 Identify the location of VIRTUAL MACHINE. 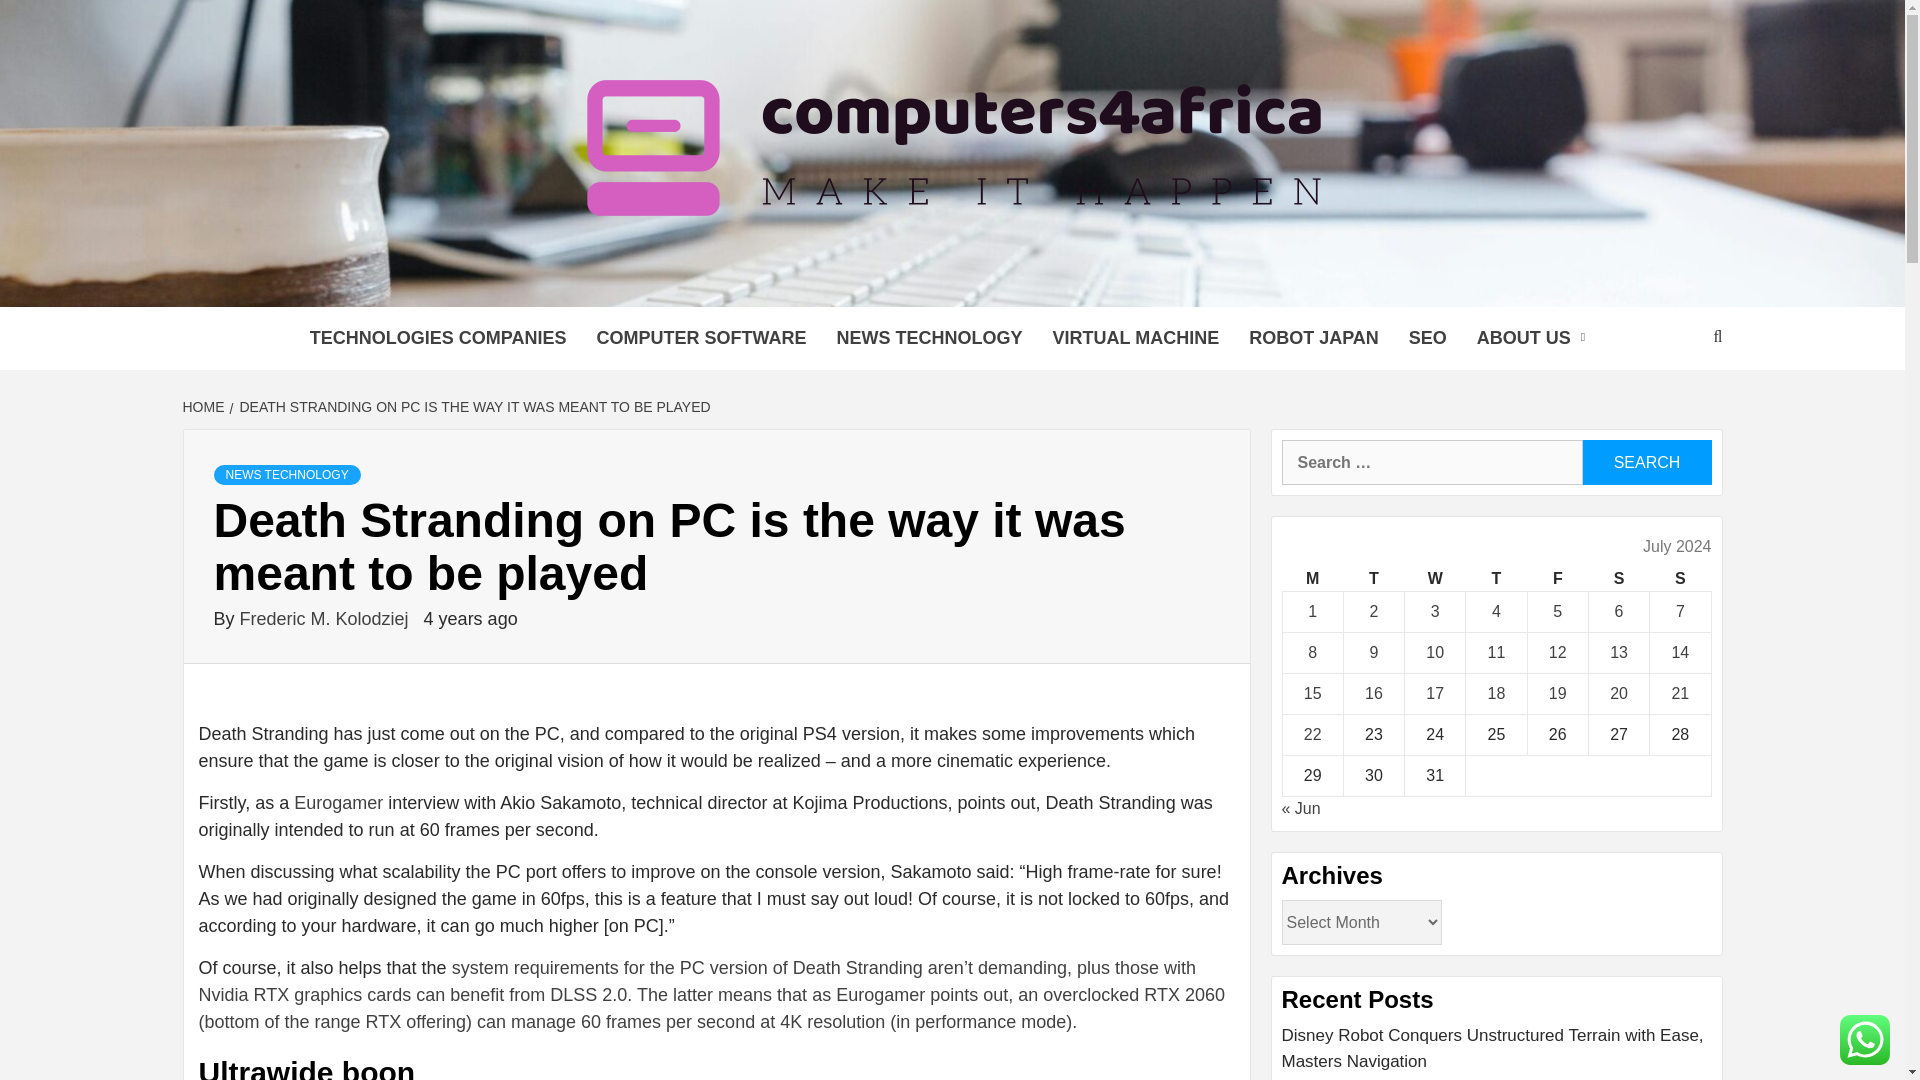
(1135, 338).